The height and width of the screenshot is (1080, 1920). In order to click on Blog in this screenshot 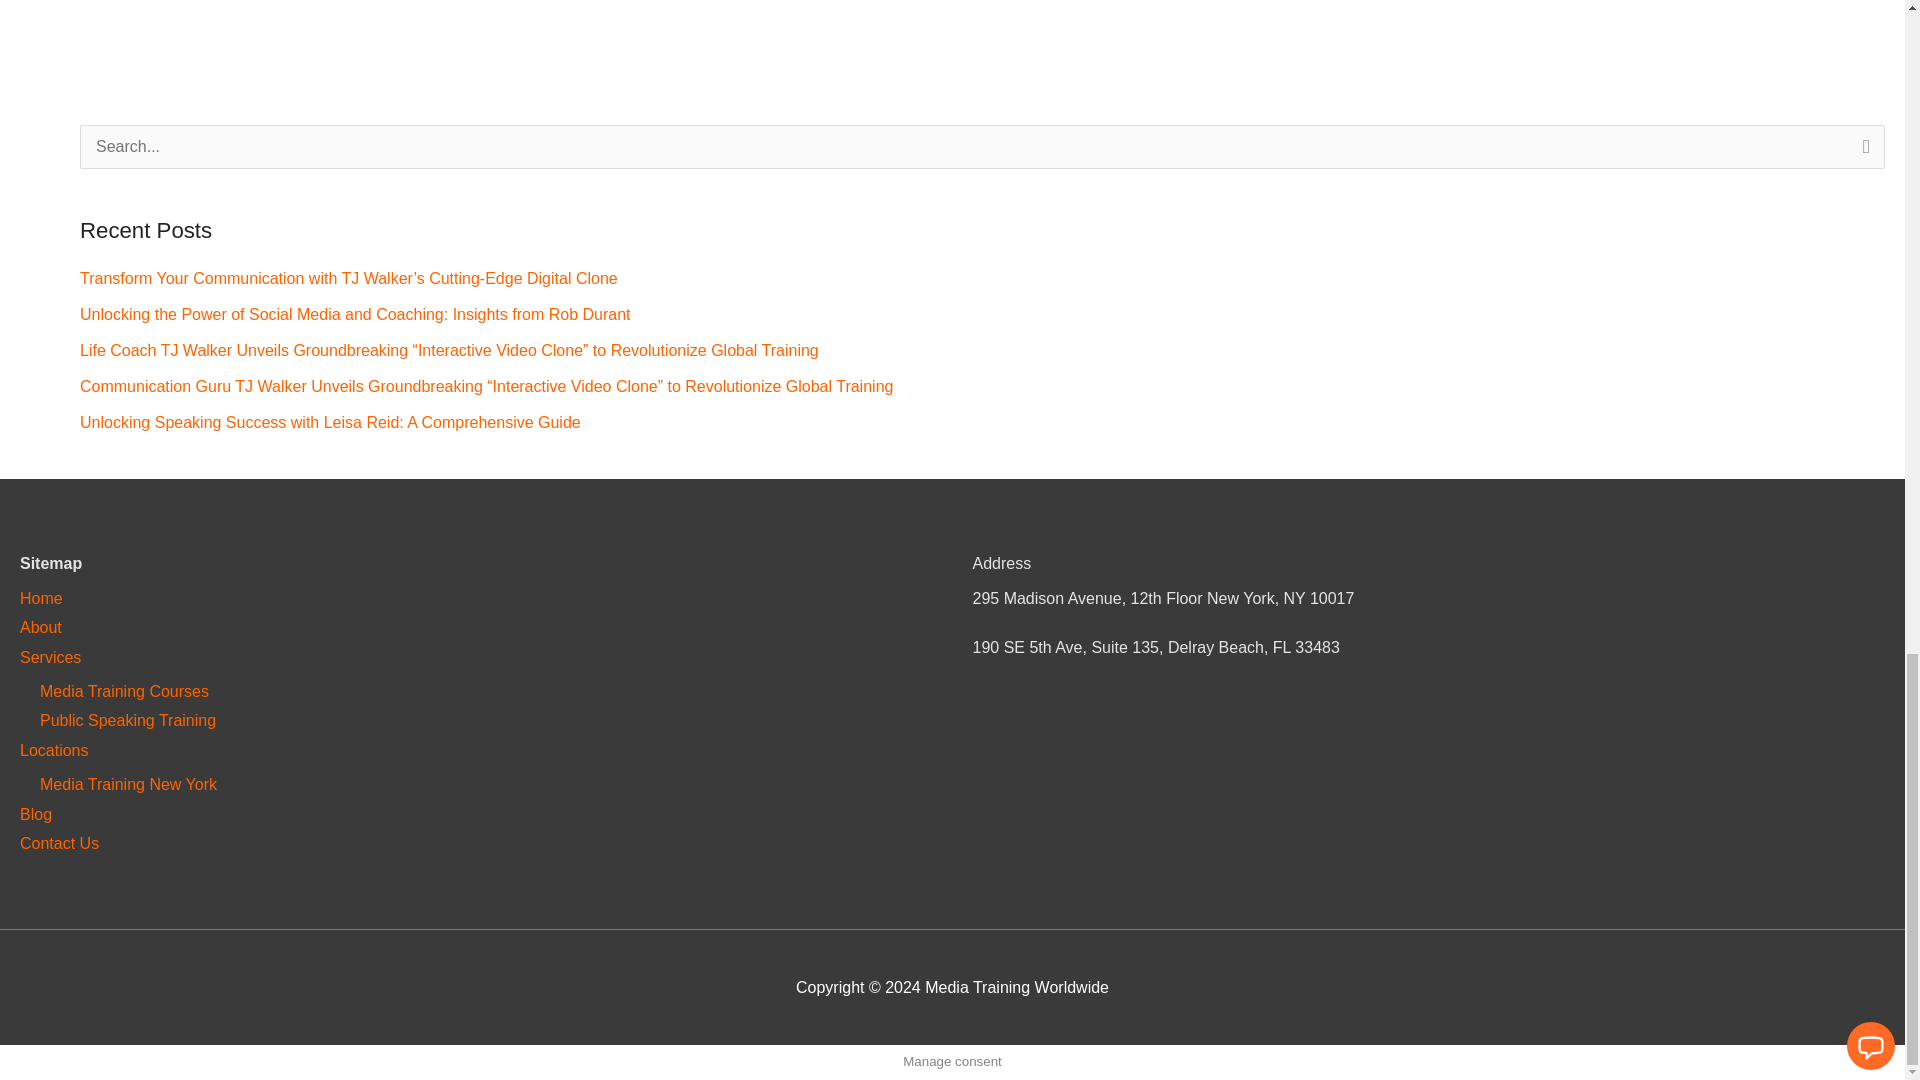, I will do `click(35, 814)`.